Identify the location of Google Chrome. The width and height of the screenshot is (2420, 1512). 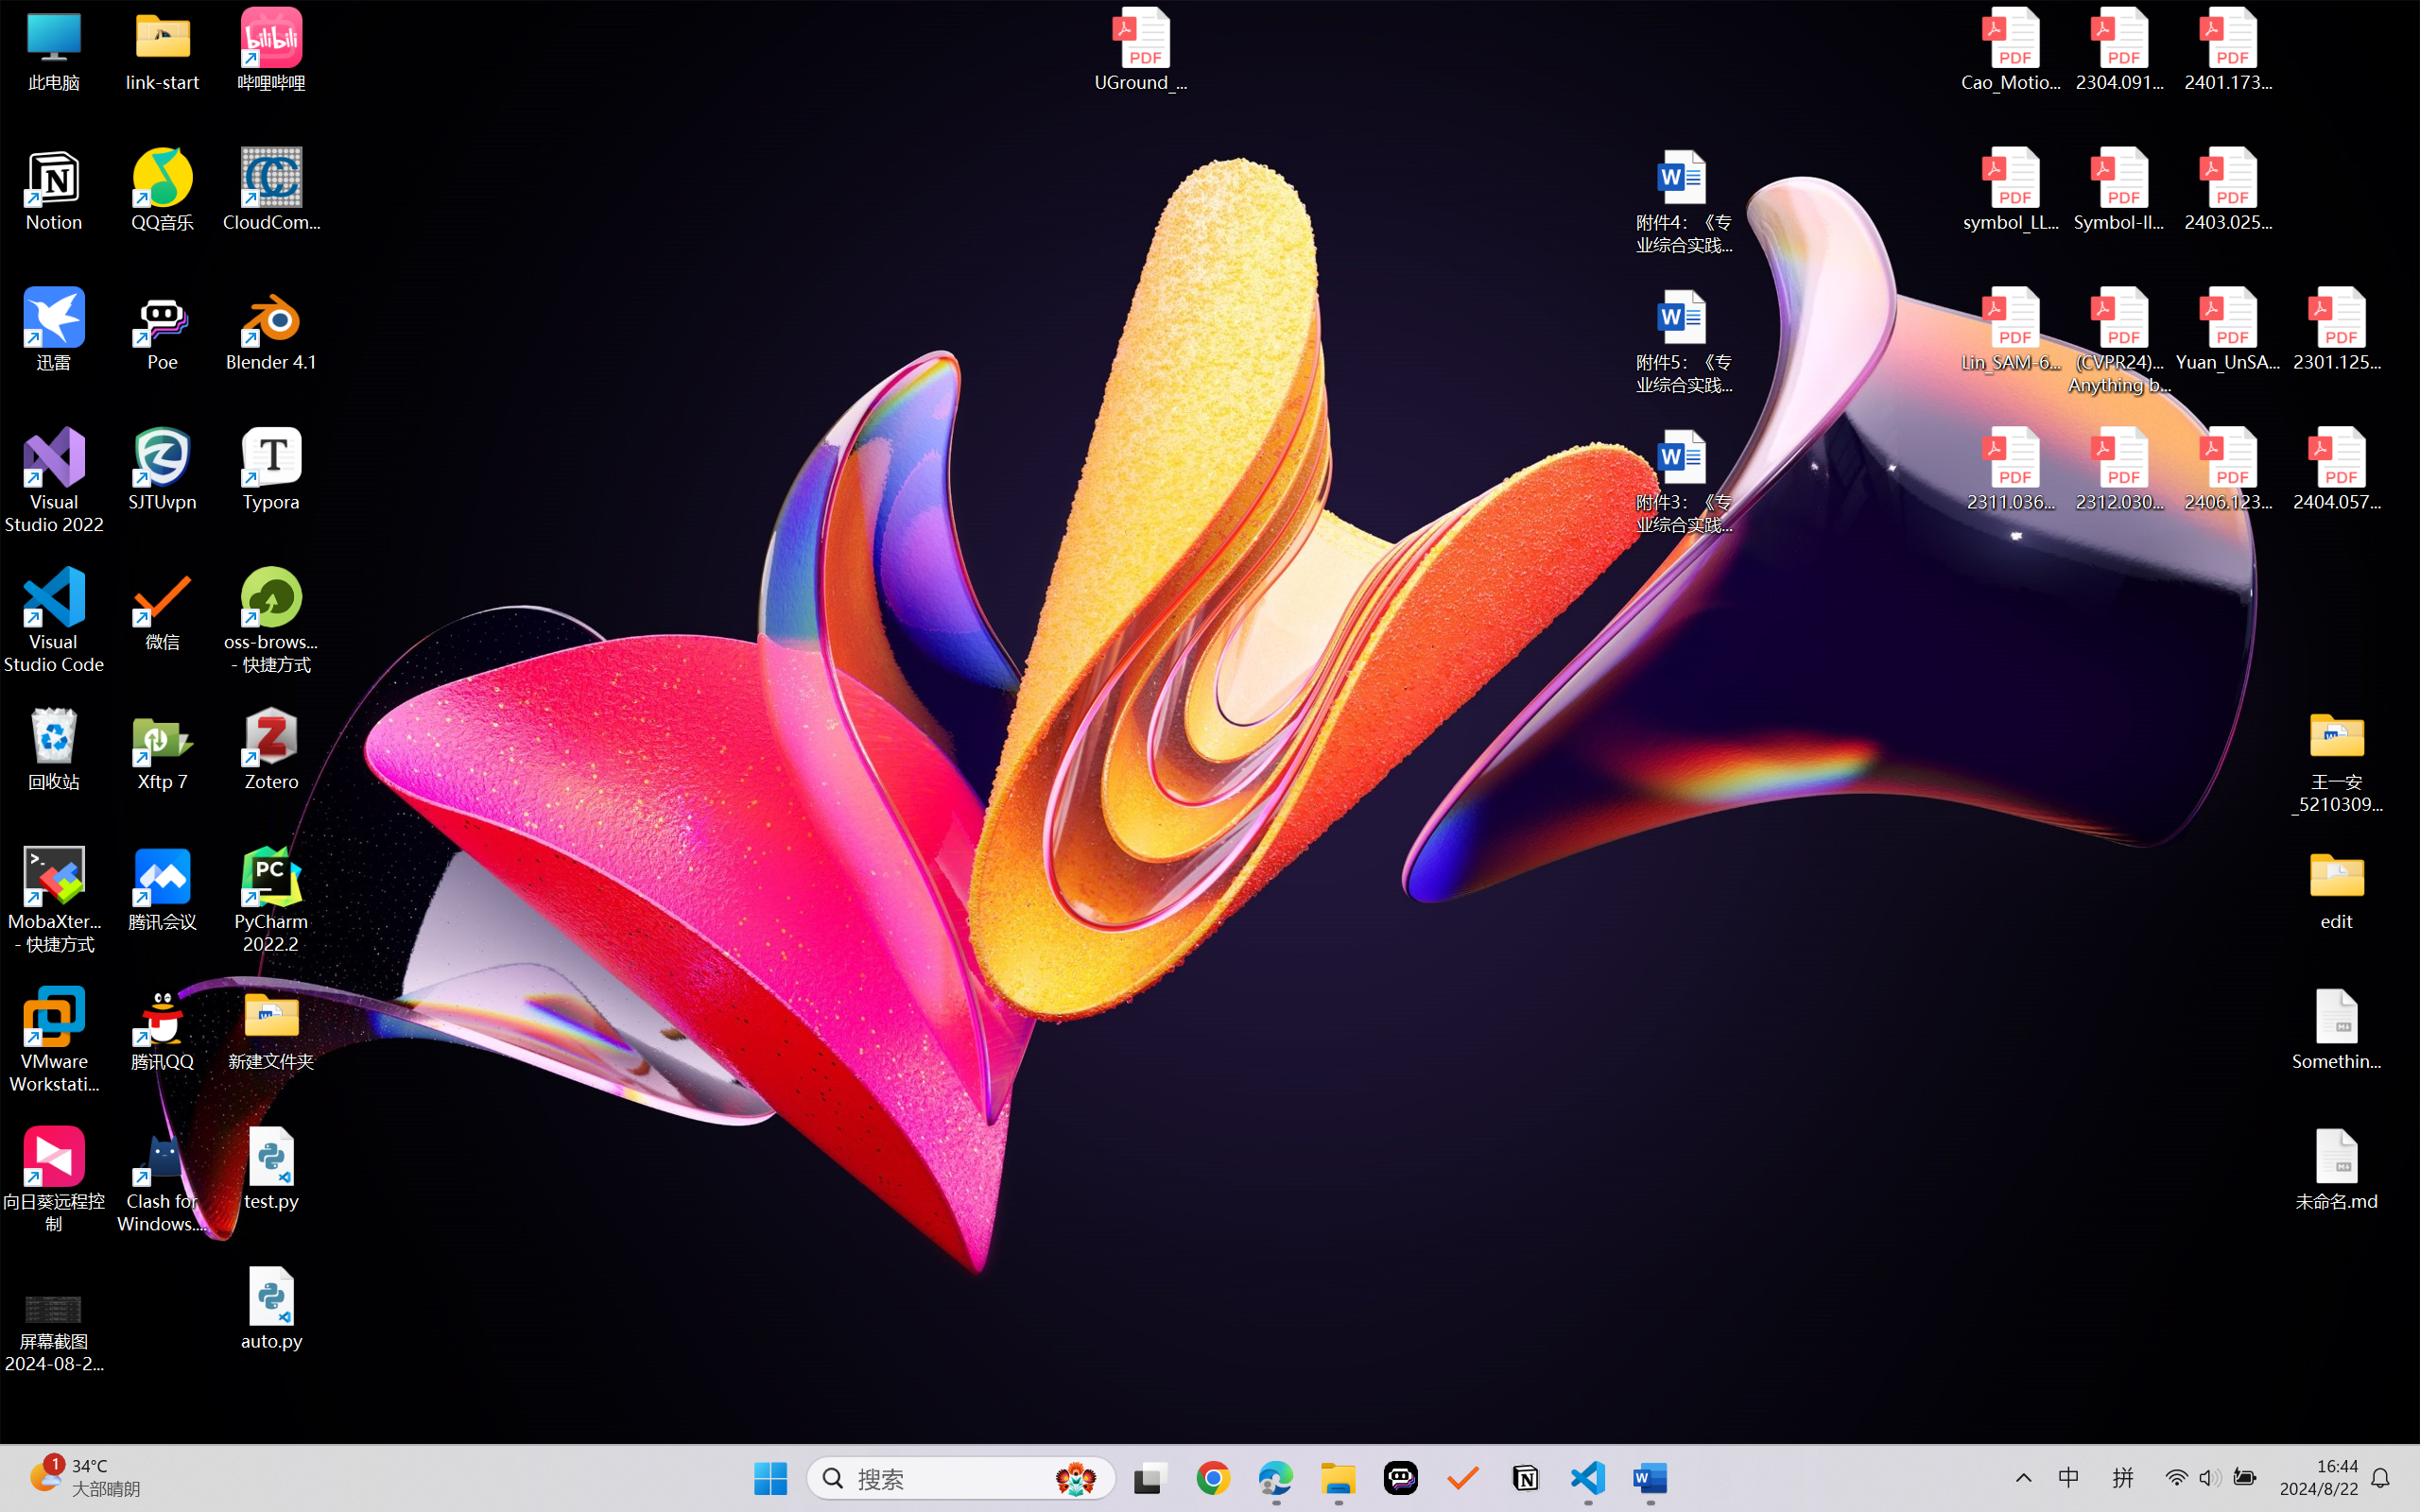
(1213, 1478).